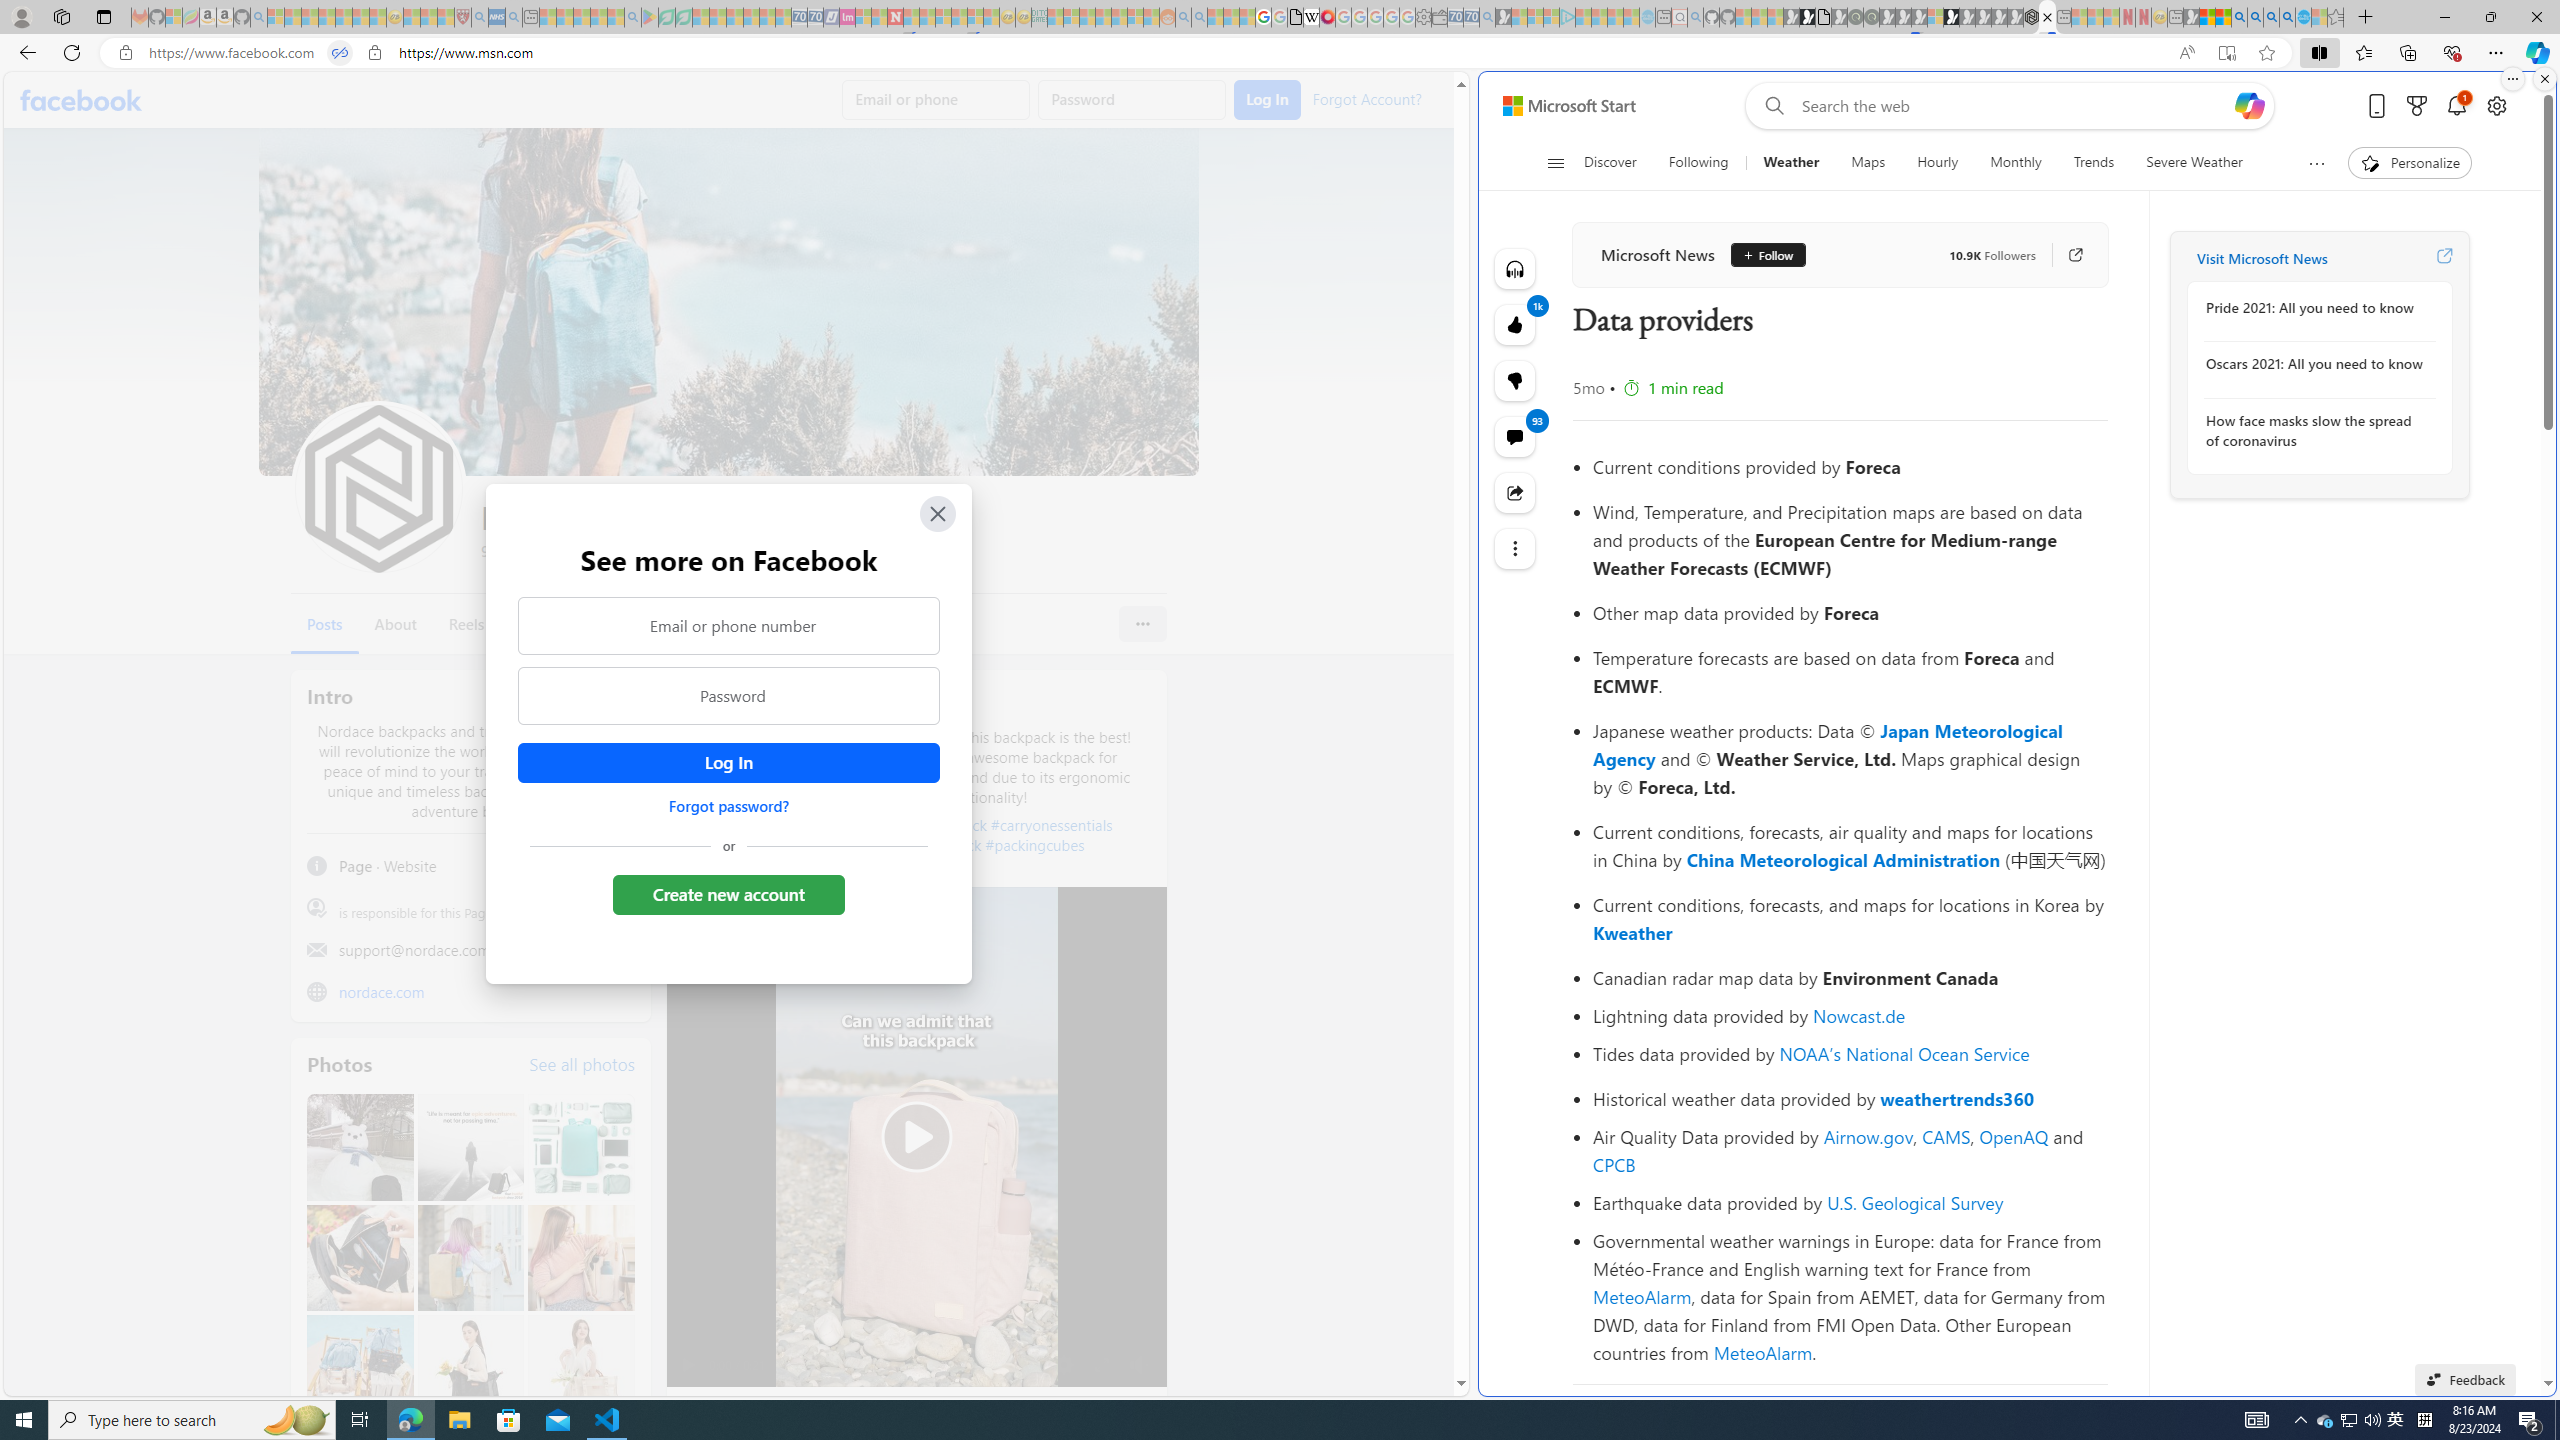 Image resolution: width=2560 pixels, height=1440 pixels. I want to click on Add this page to favorites (Ctrl+D), so click(2266, 53).